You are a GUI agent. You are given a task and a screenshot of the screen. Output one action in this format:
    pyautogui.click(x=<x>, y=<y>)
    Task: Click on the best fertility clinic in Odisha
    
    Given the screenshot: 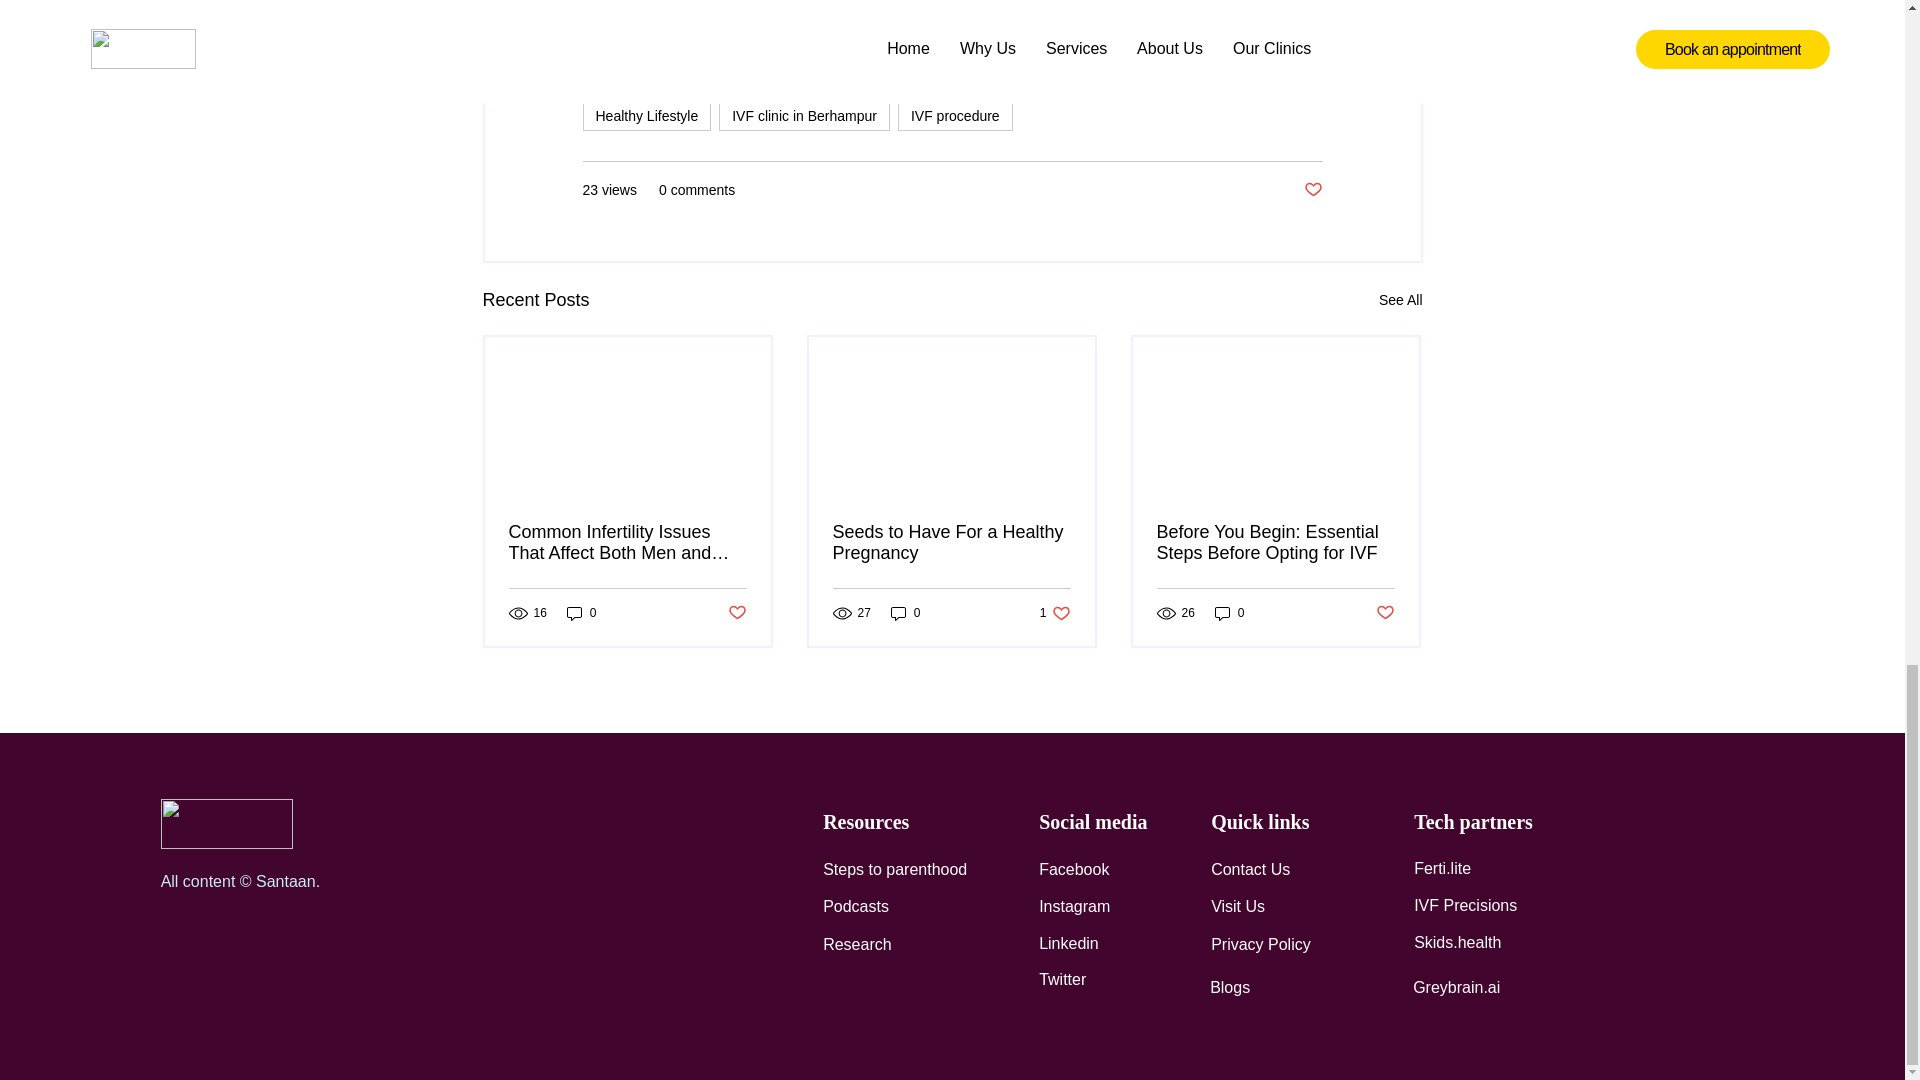 What is the action you would take?
    pyautogui.click(x=679, y=8)
    